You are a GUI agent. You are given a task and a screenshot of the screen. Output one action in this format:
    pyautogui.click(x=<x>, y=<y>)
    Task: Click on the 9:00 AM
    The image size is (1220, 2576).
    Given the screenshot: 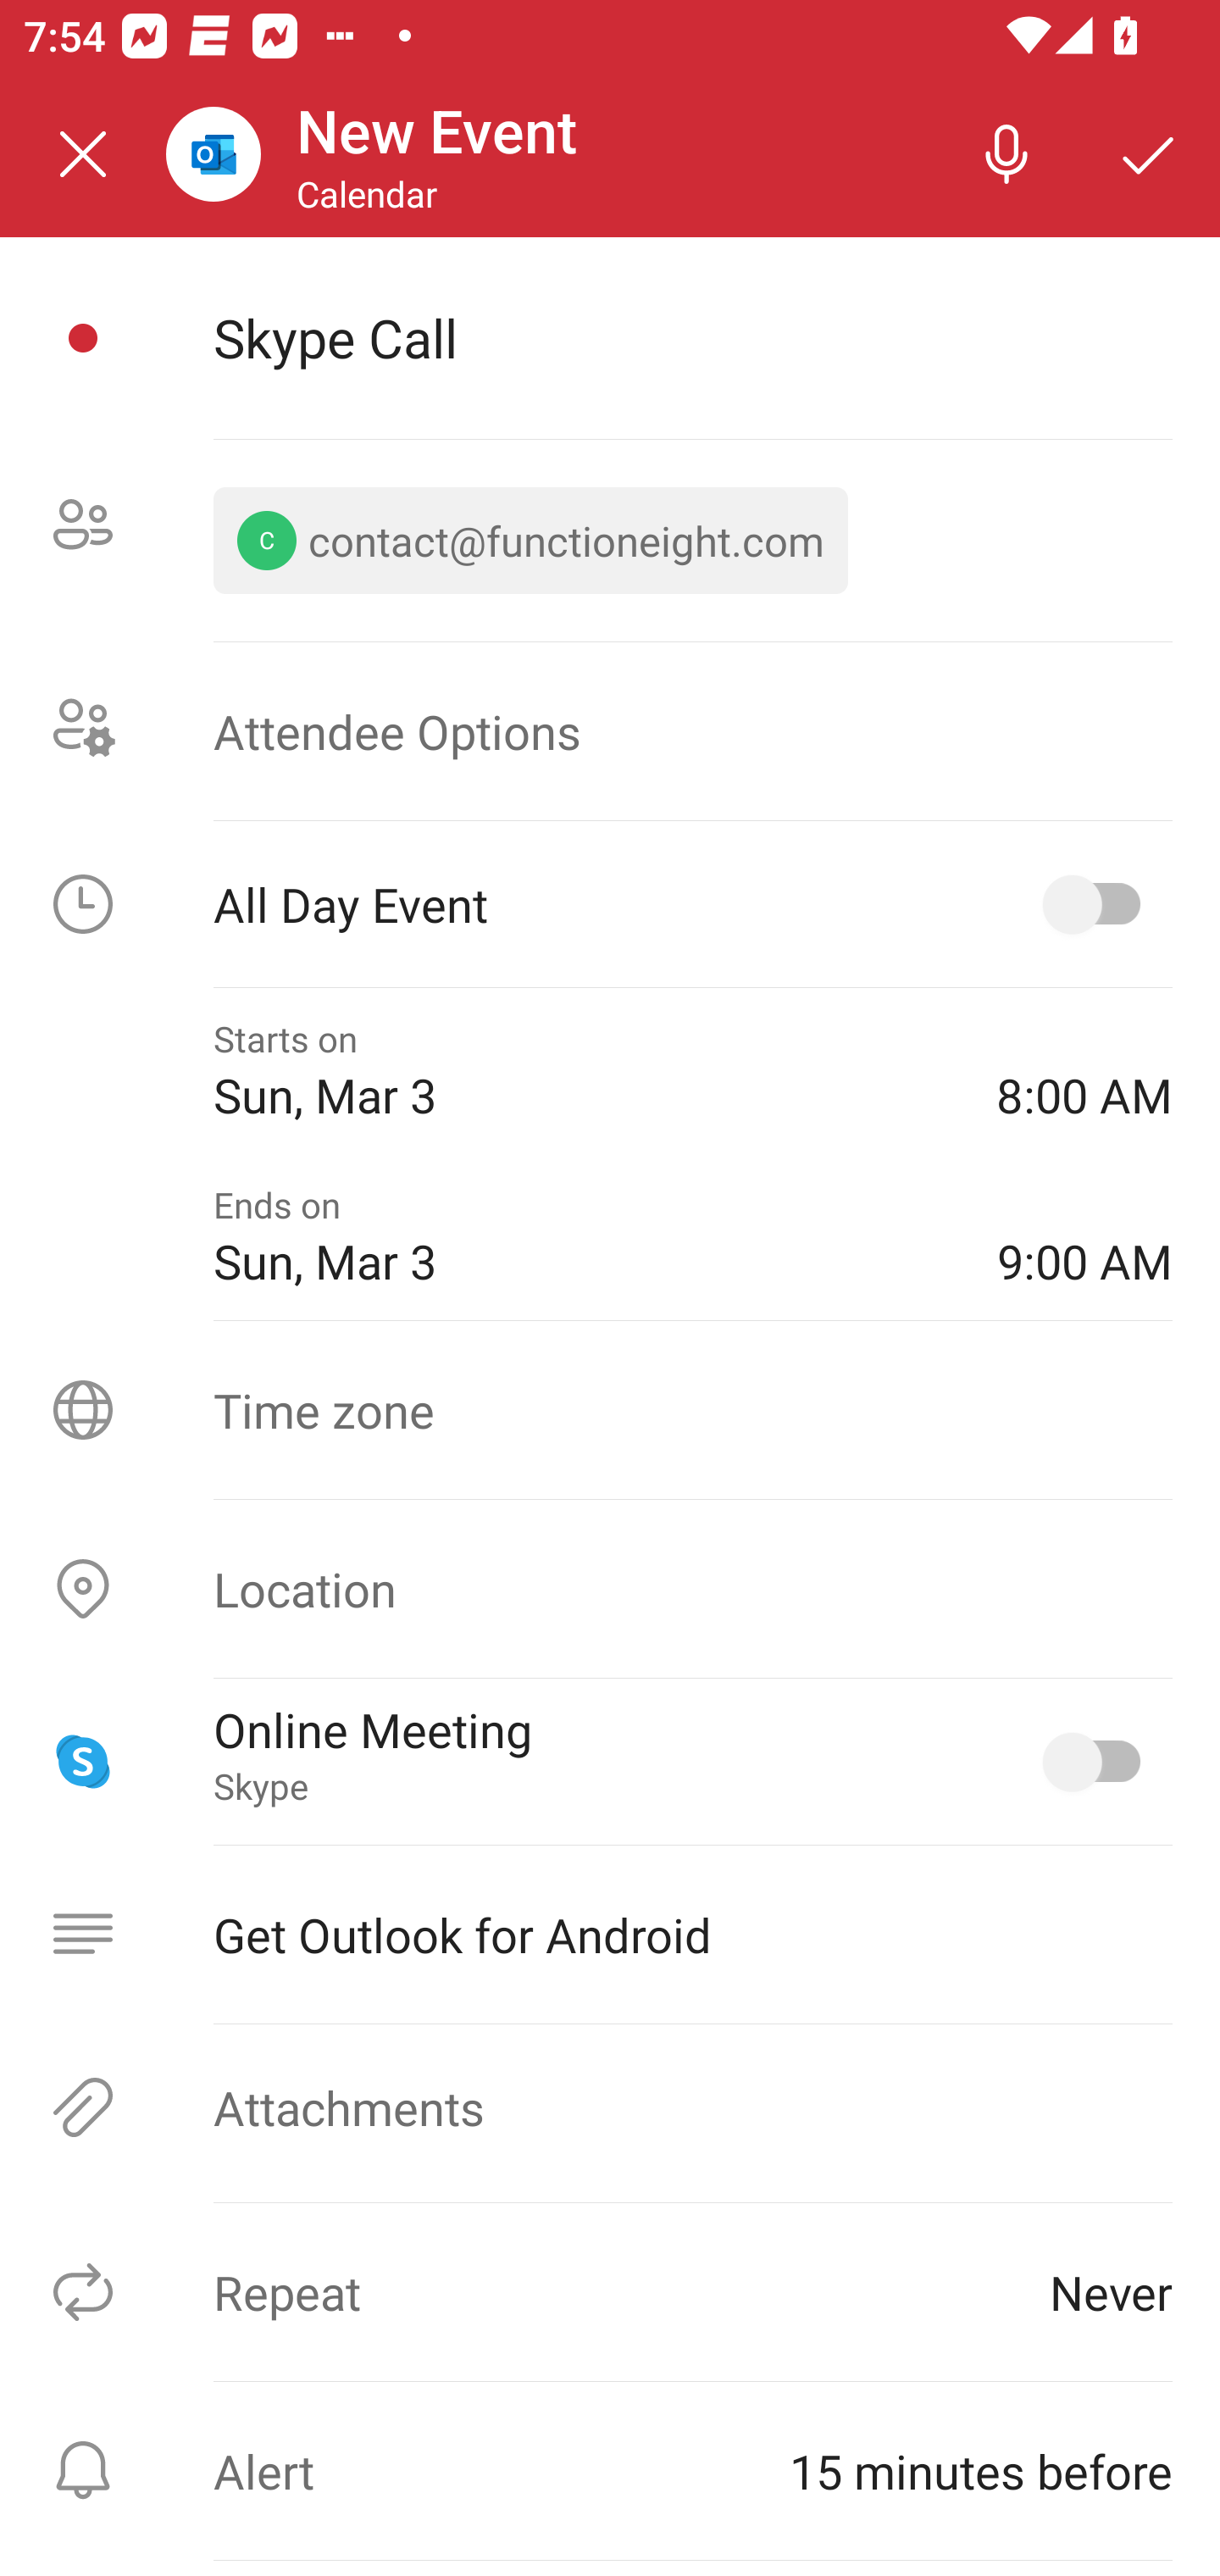 What is the action you would take?
    pyautogui.click(x=1084, y=1235)
    